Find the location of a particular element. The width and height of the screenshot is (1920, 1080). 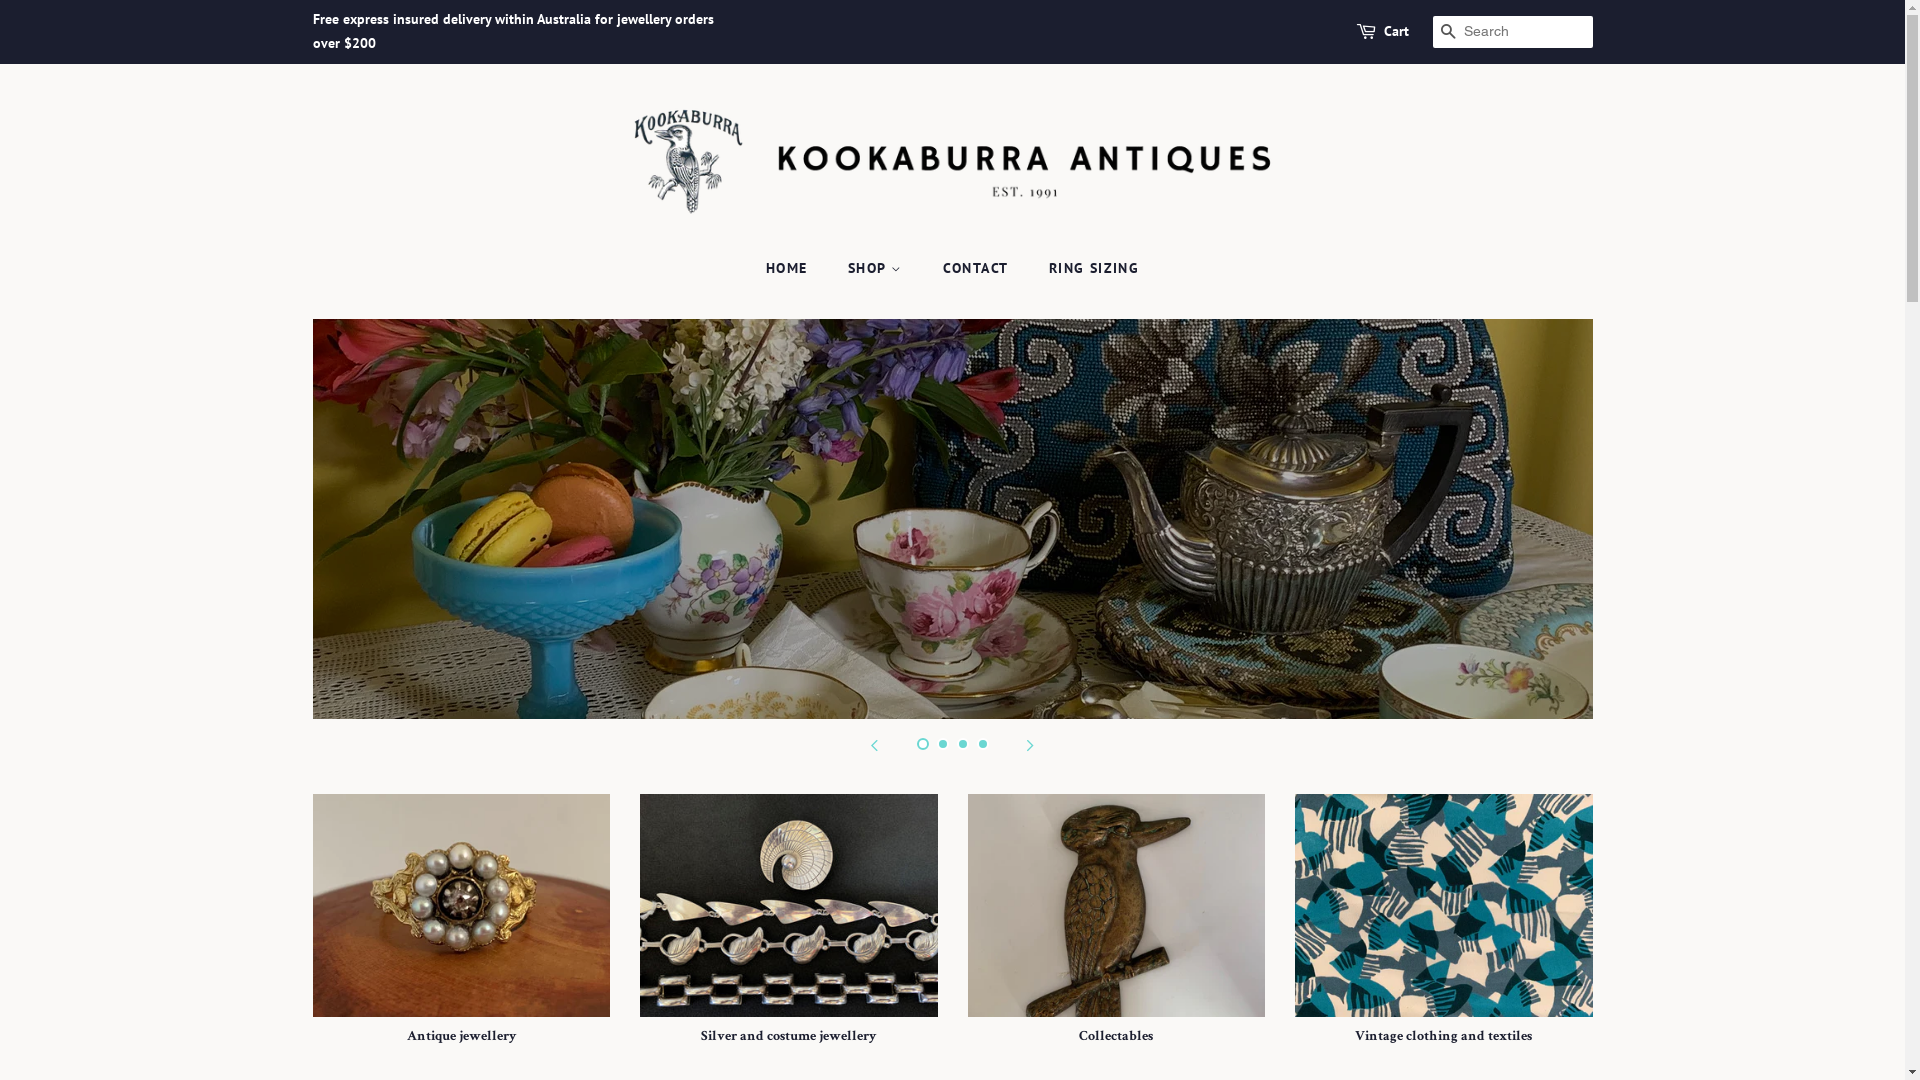

4 is located at coordinates (982, 744).